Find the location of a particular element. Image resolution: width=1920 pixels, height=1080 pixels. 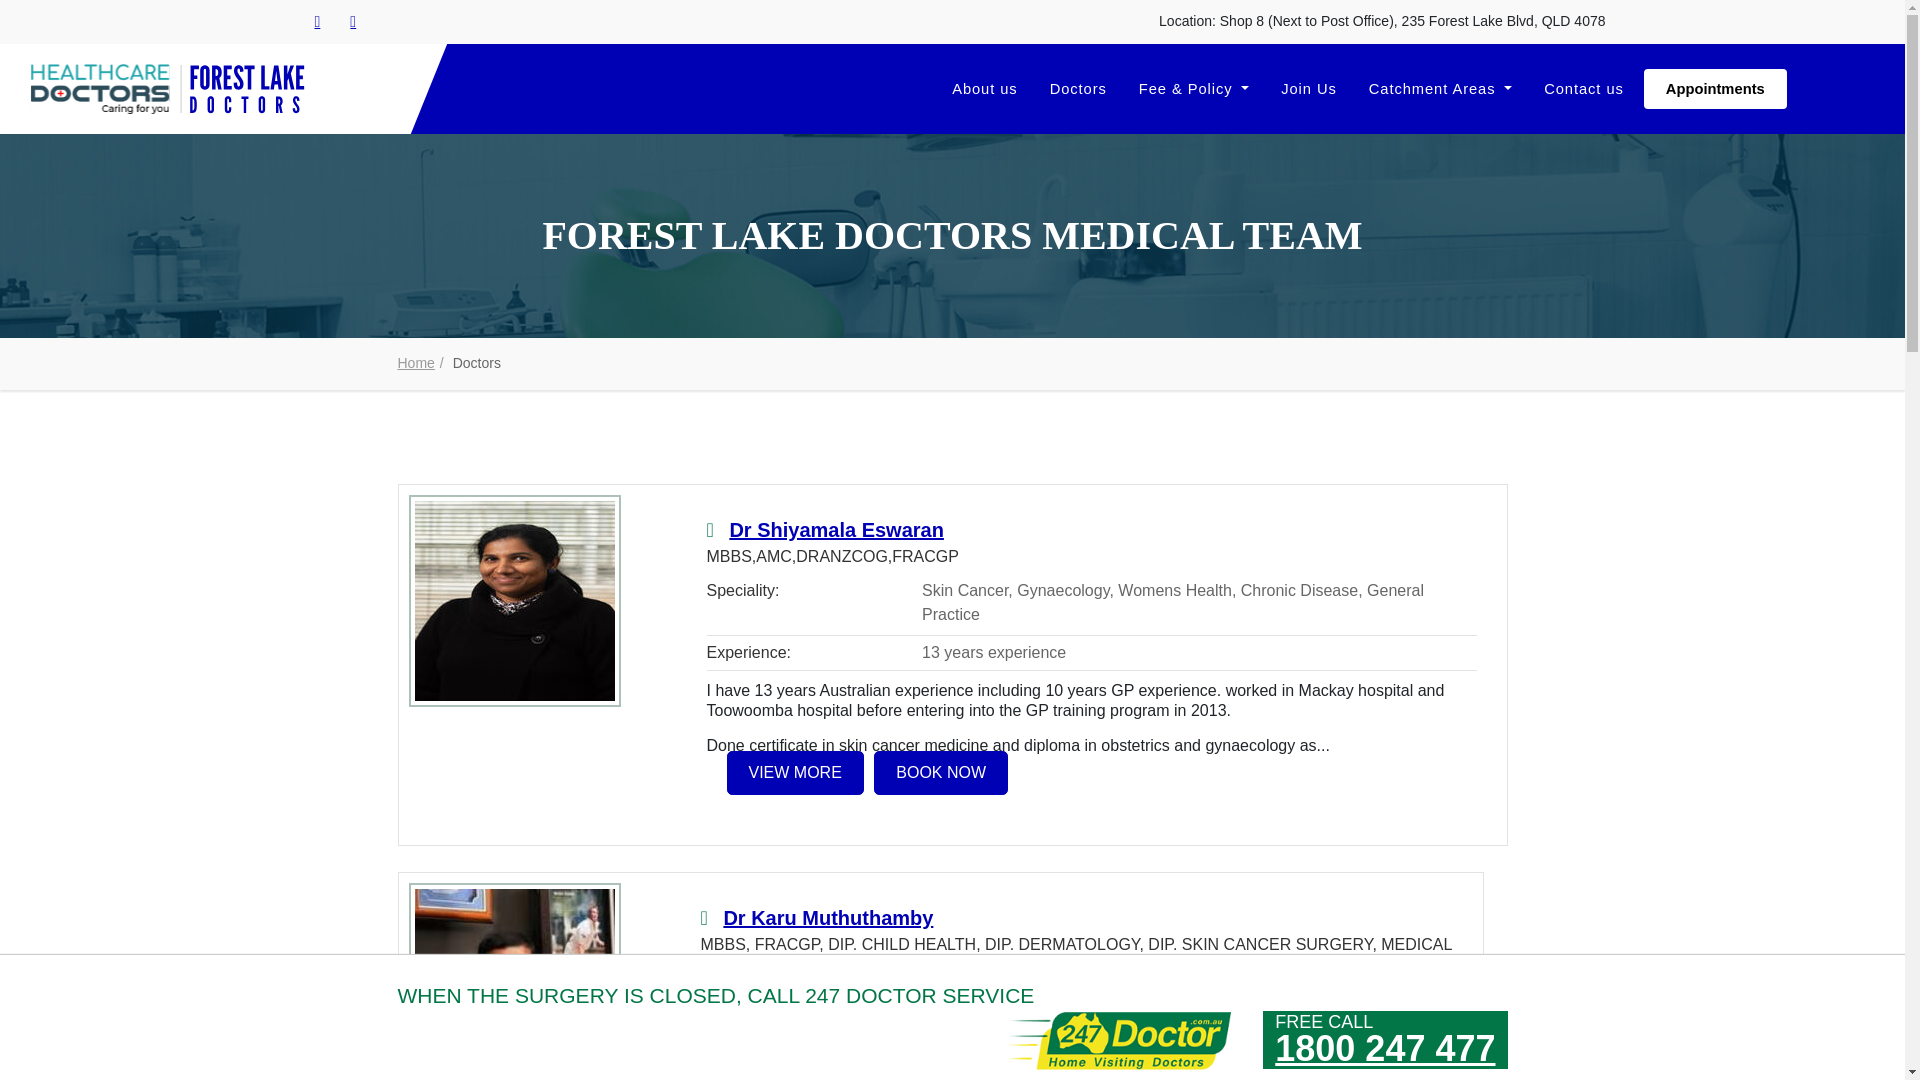

Dr Karu Muthuthamby is located at coordinates (828, 918).